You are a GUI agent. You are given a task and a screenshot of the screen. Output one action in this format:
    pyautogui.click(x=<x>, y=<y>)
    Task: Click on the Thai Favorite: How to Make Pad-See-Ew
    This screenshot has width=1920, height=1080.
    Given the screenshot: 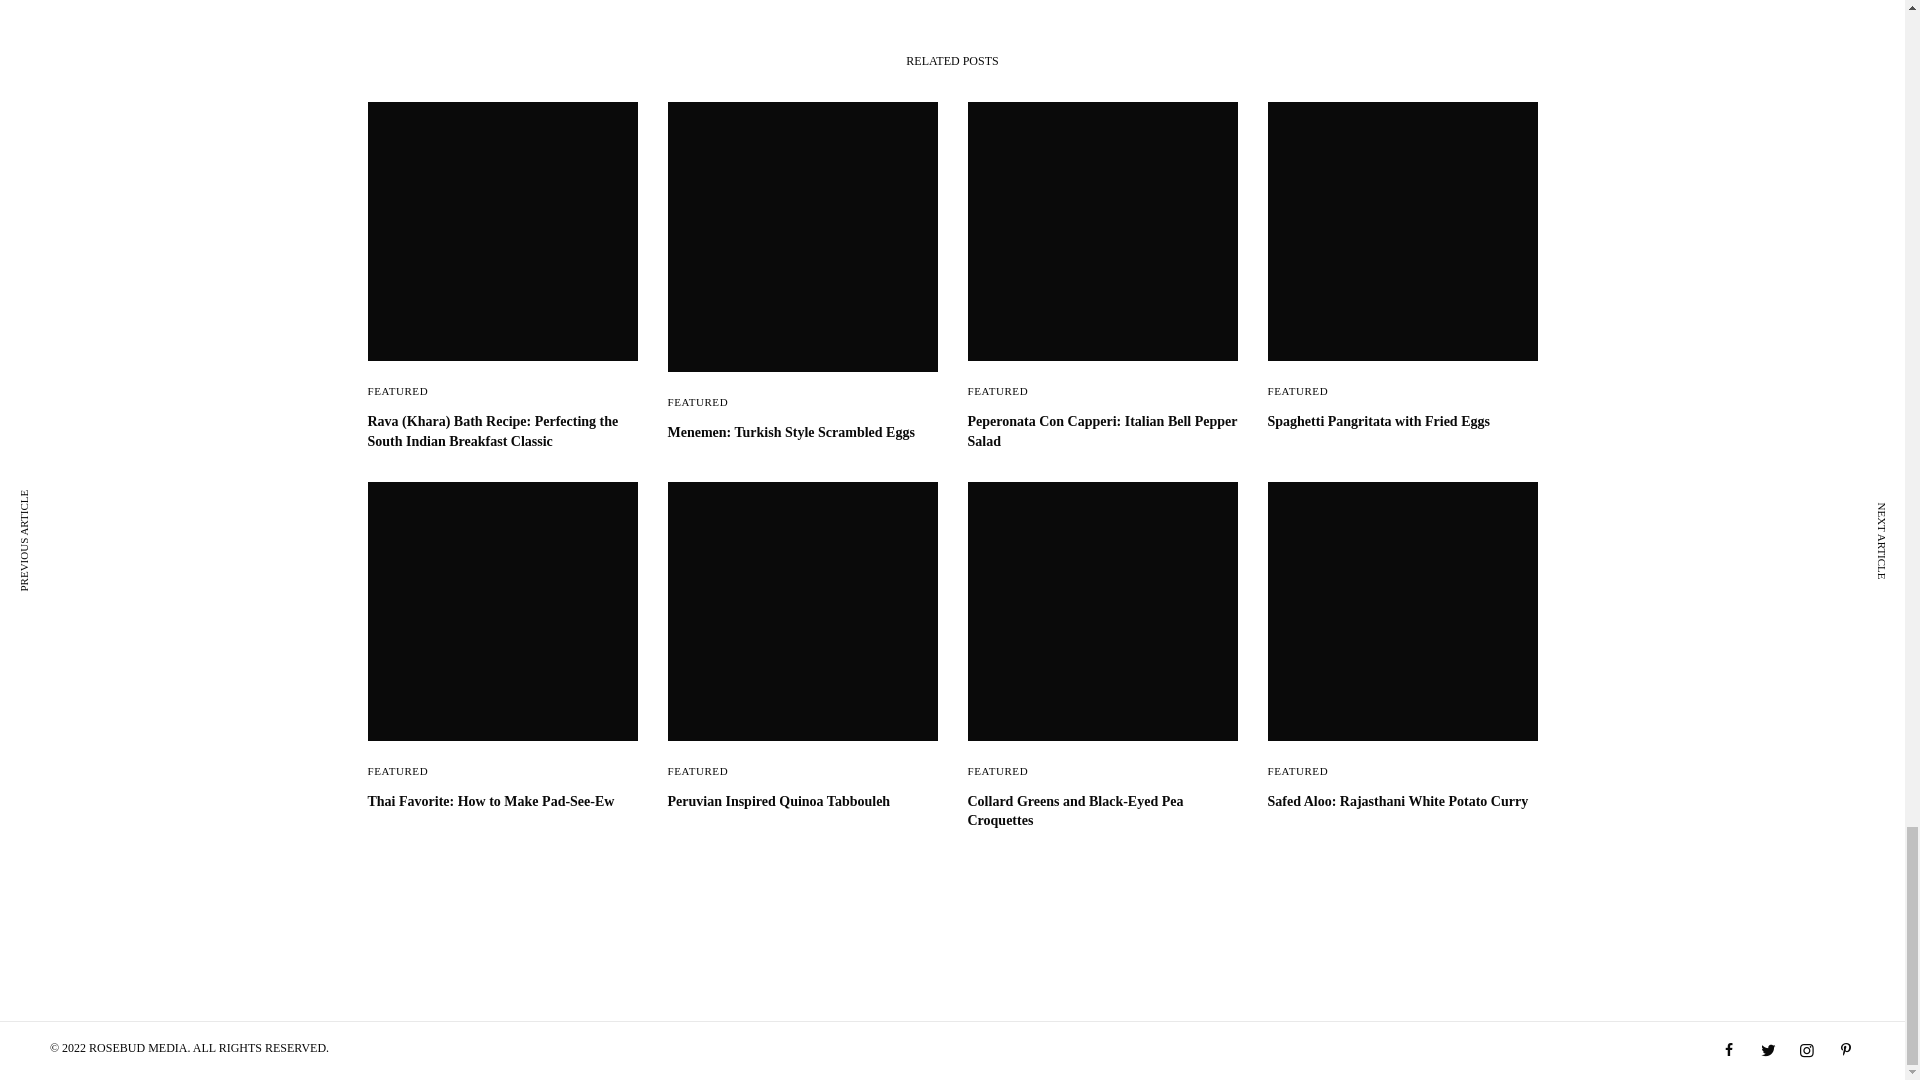 What is the action you would take?
    pyautogui.click(x=502, y=802)
    